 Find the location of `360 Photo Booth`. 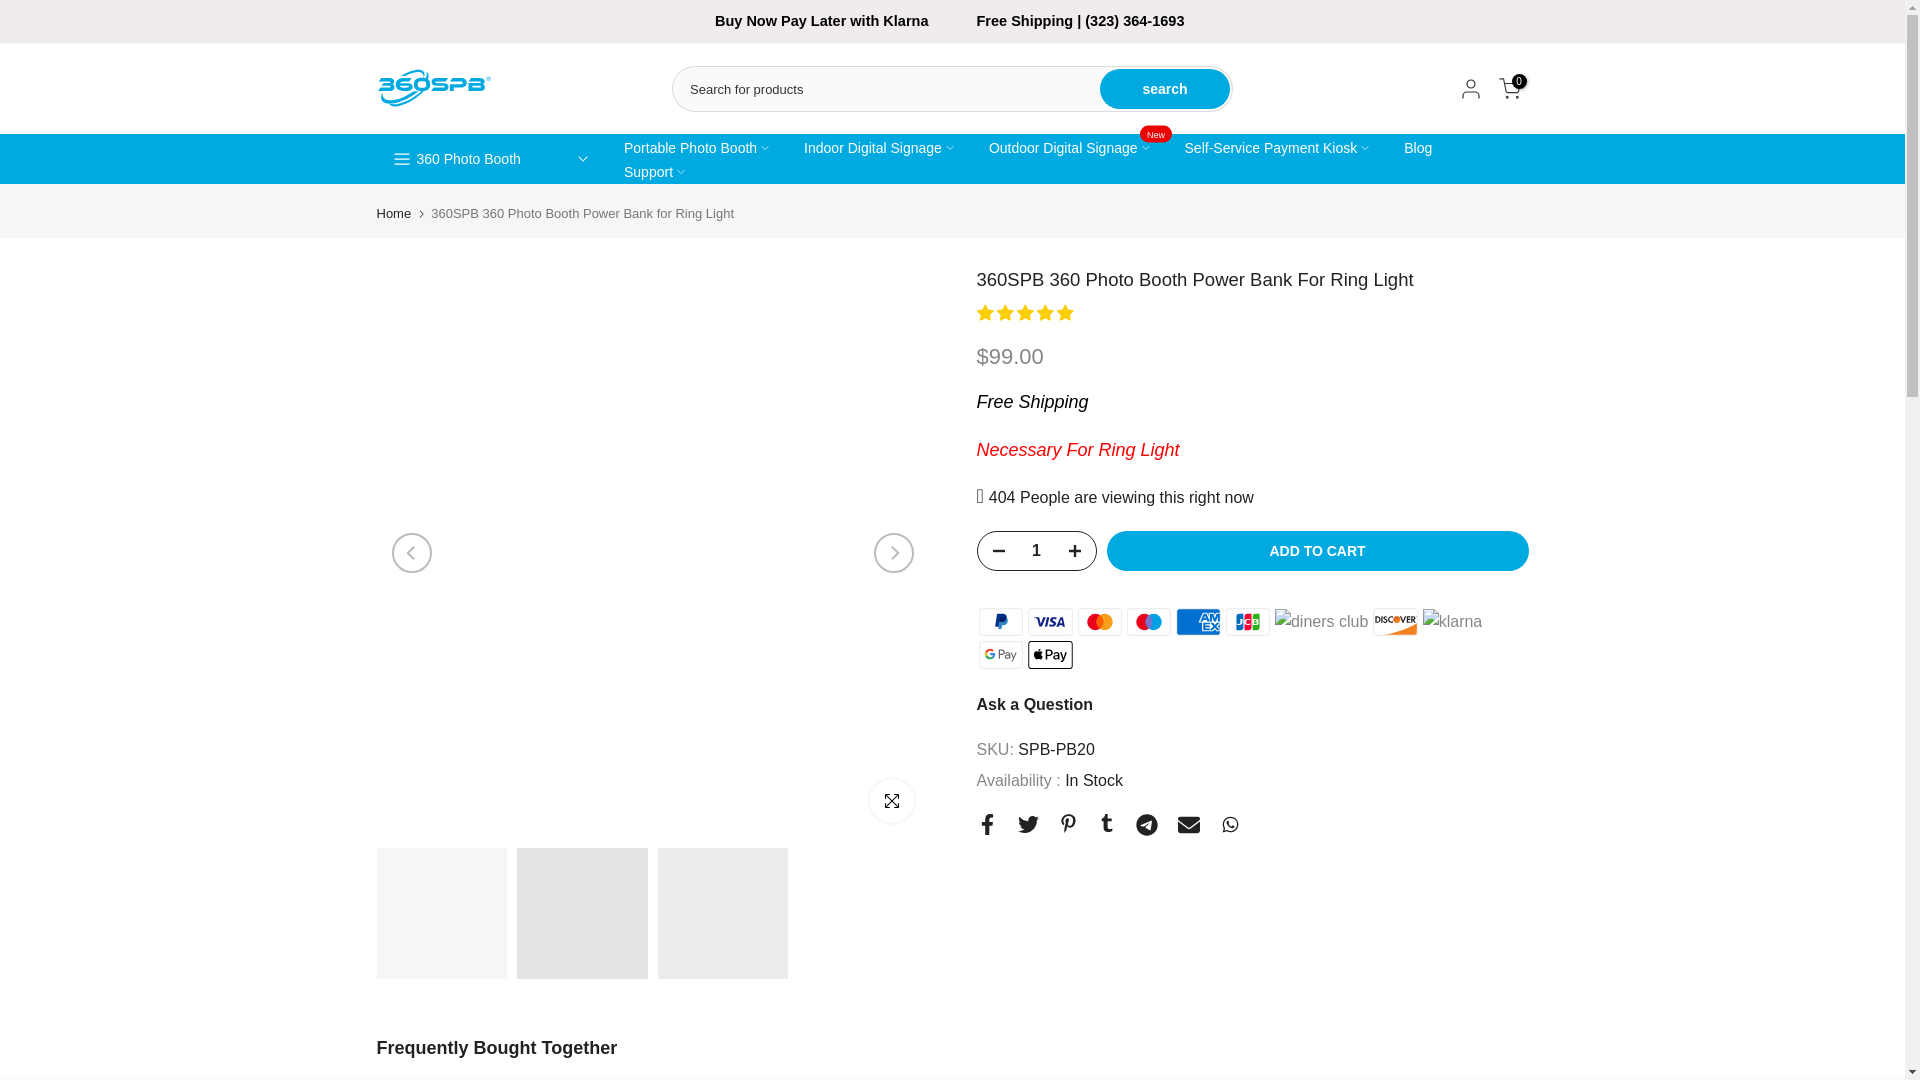

360 Photo Booth is located at coordinates (468, 159).